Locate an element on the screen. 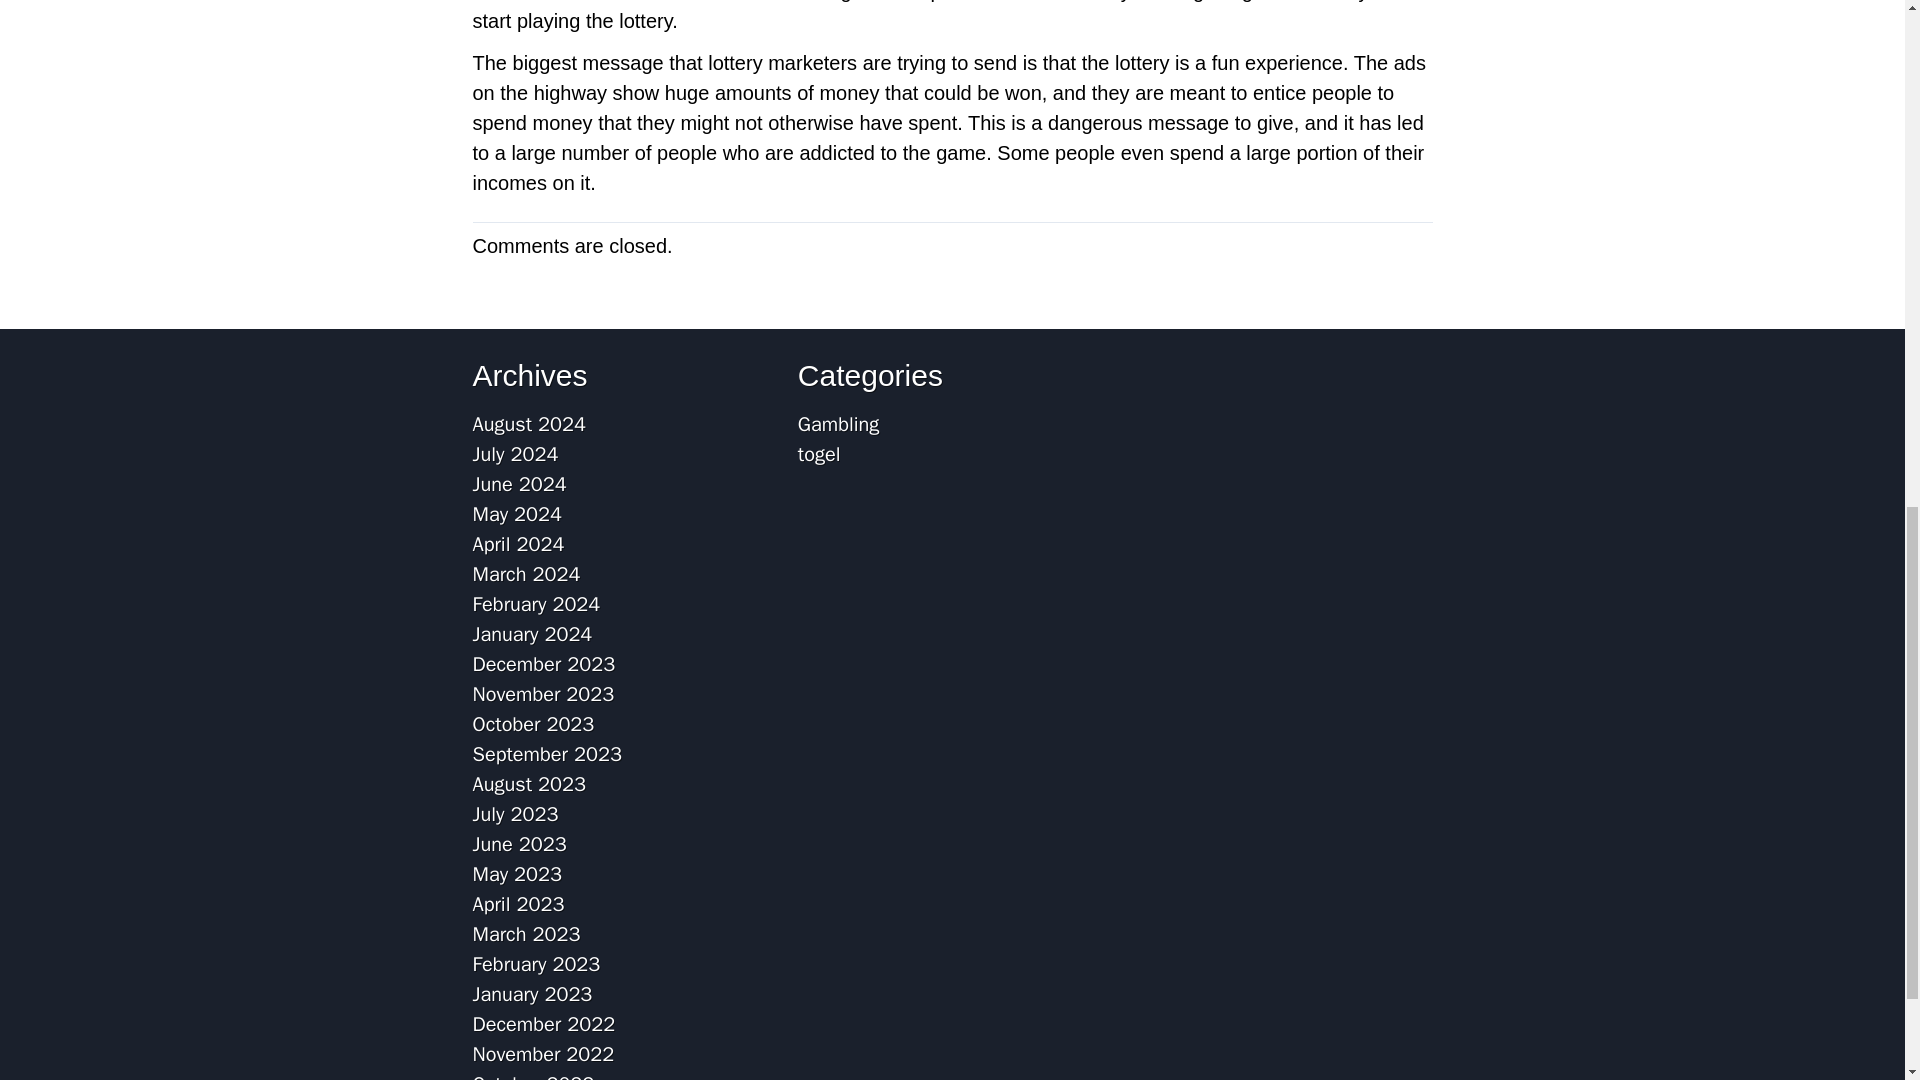 This screenshot has height=1080, width=1920. November 2023 is located at coordinates (543, 694).